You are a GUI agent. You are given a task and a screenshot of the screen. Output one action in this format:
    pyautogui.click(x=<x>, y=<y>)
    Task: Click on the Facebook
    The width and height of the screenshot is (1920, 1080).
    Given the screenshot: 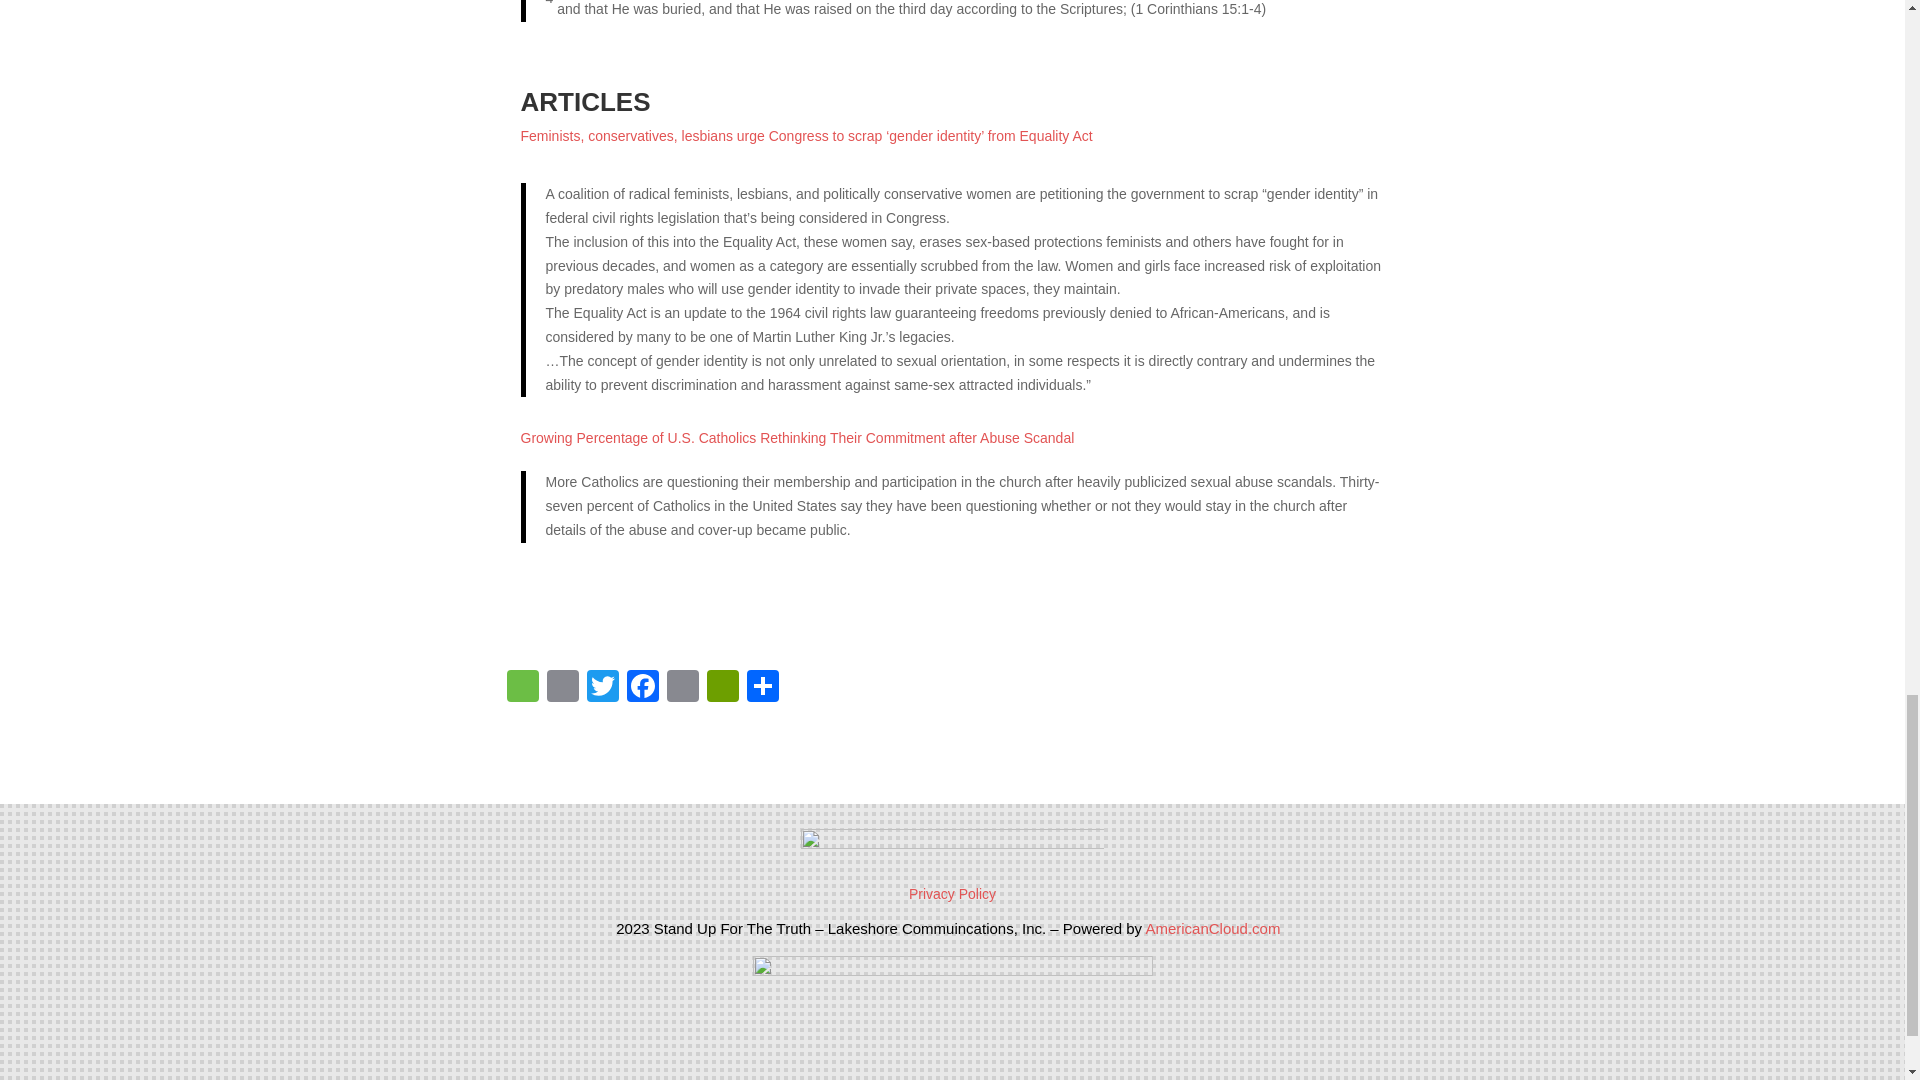 What is the action you would take?
    pyautogui.click(x=642, y=688)
    